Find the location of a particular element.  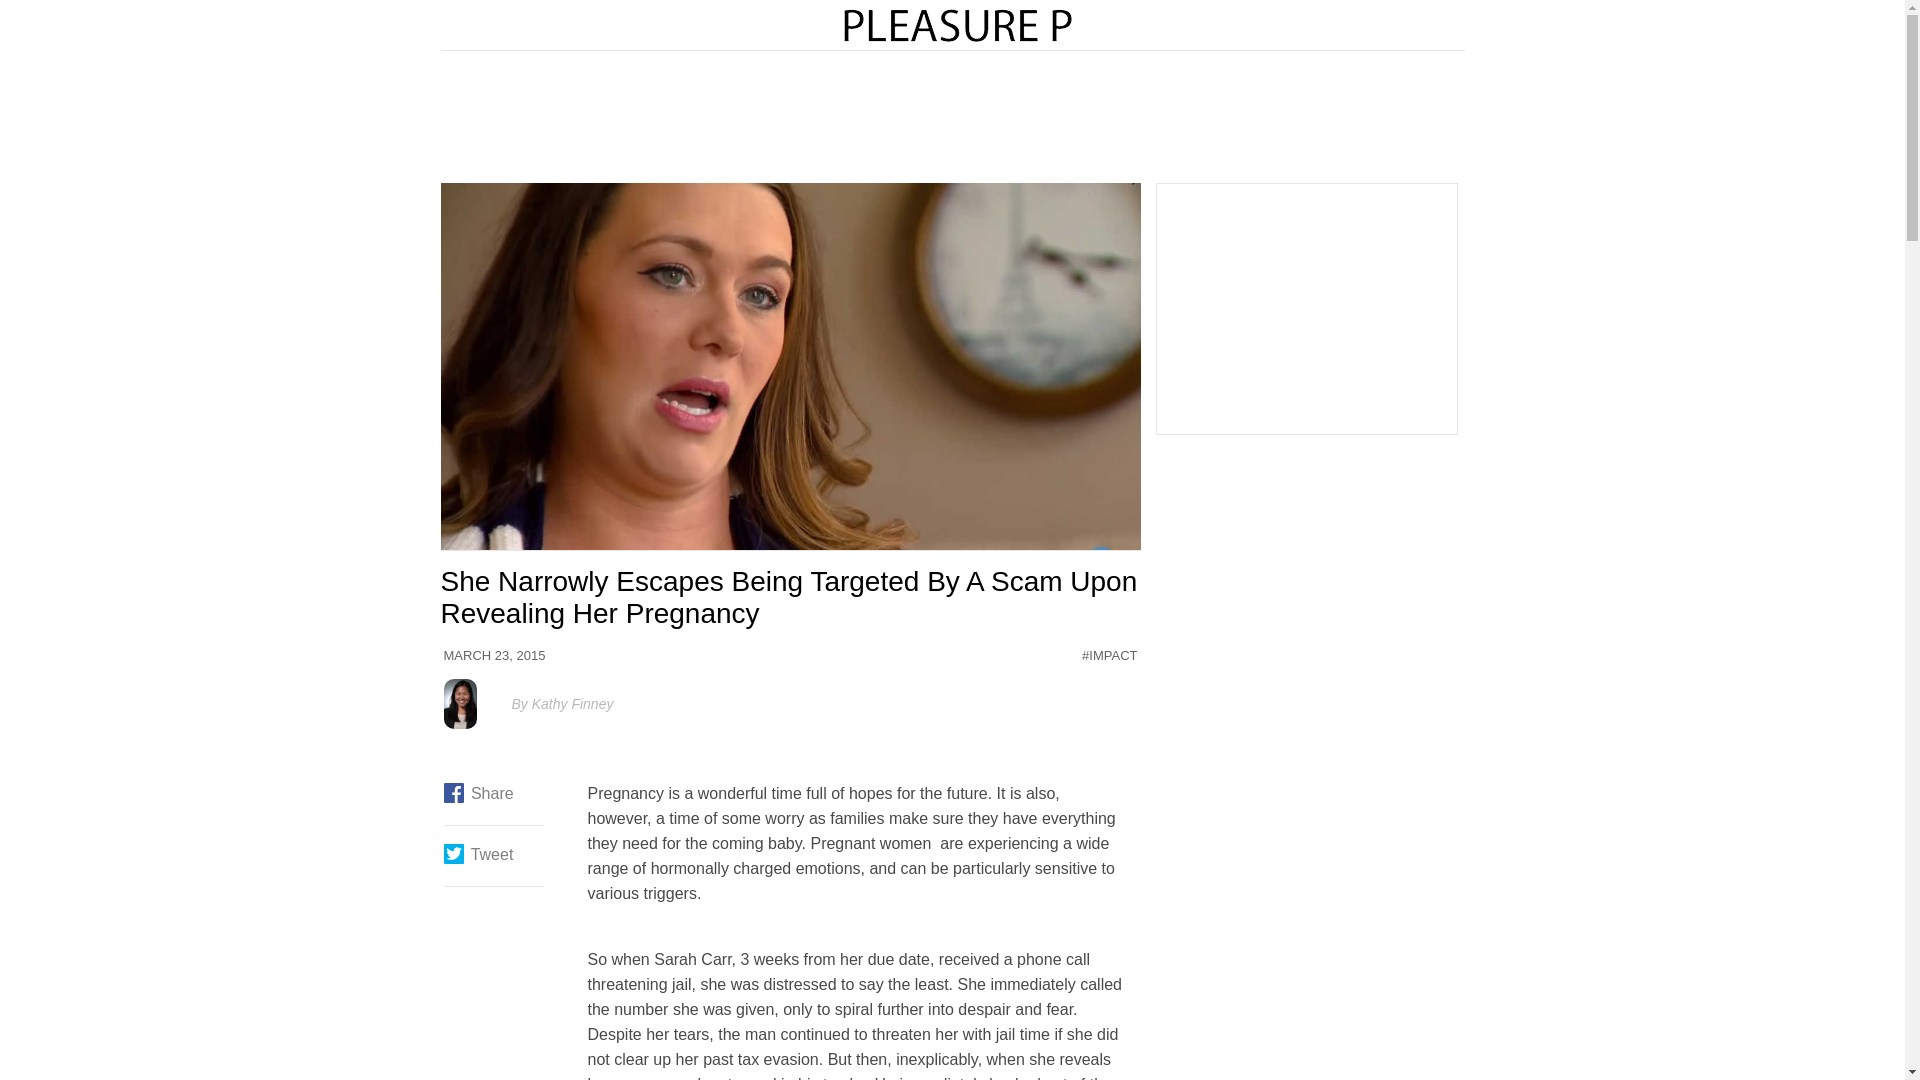

Advertisement is located at coordinates (953, 118).